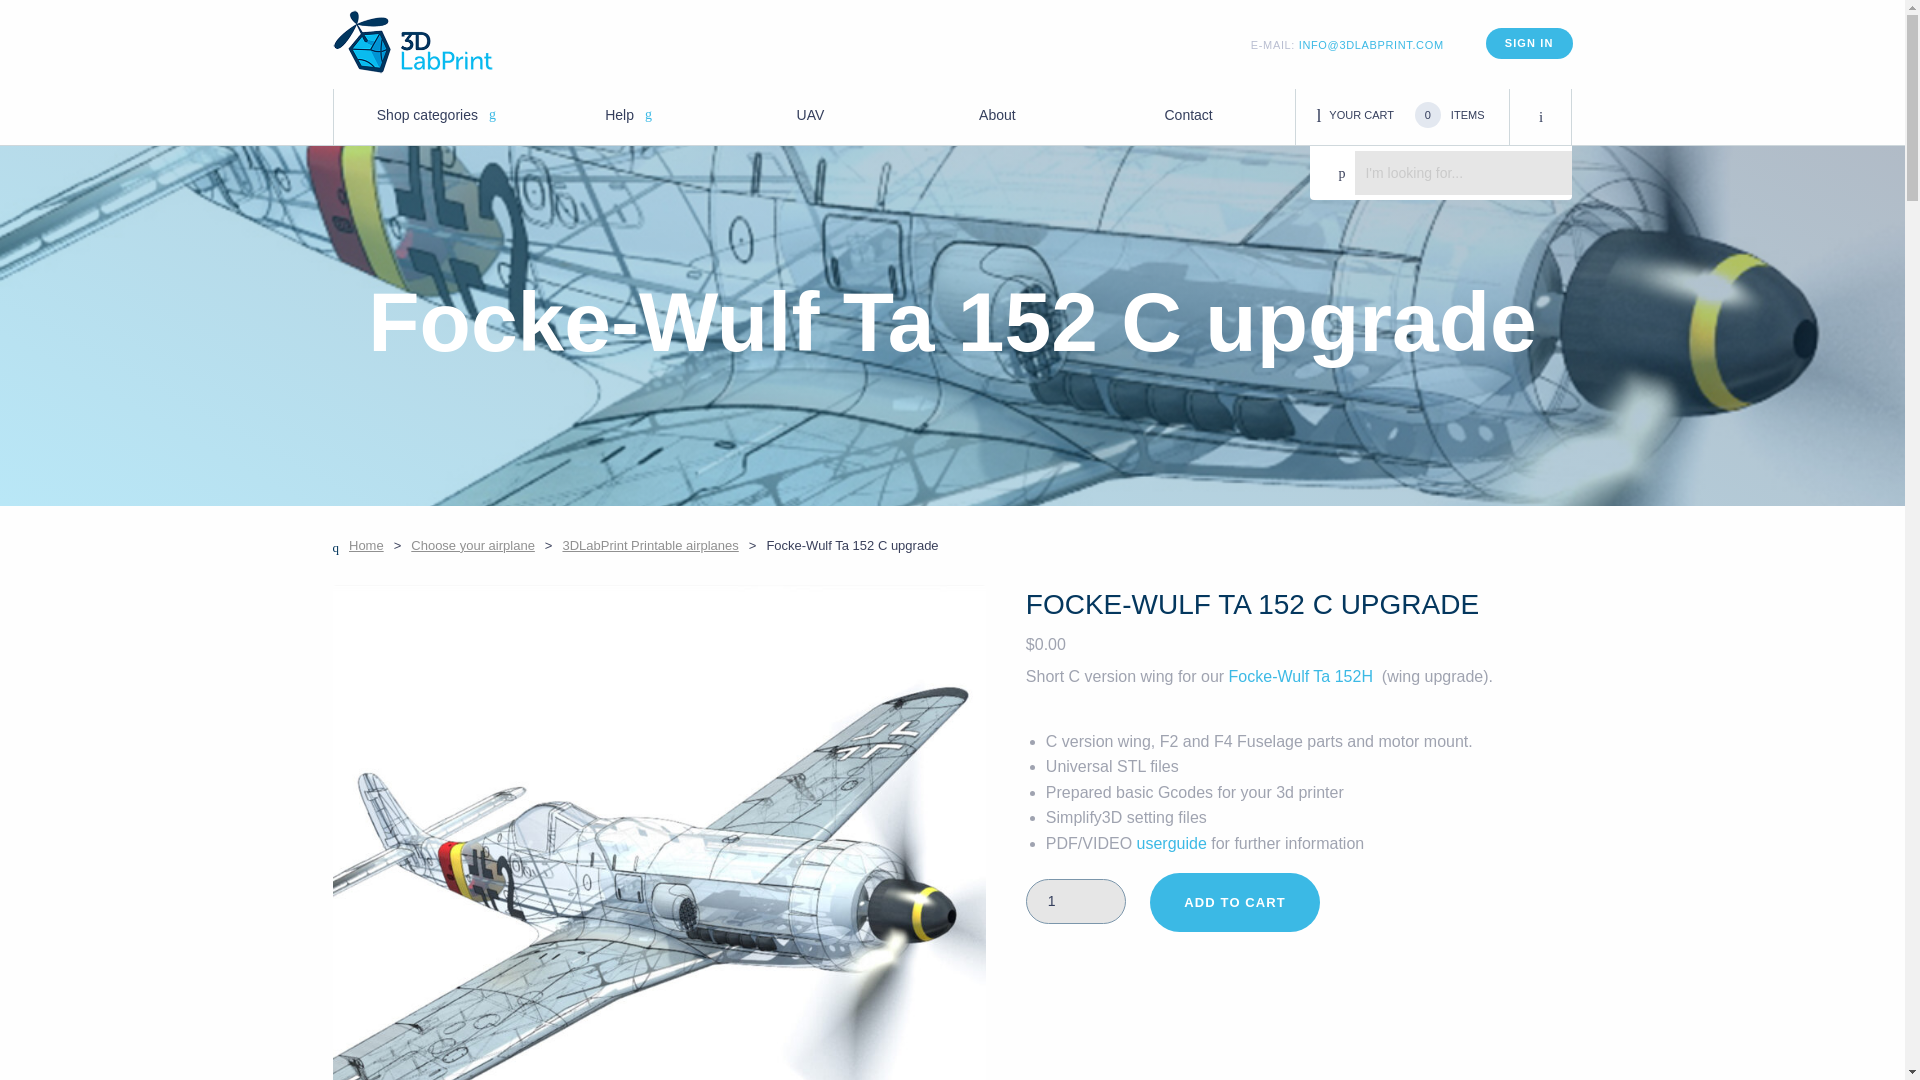 The height and width of the screenshot is (1080, 1920). What do you see at coordinates (997, 115) in the screenshot?
I see `About` at bounding box center [997, 115].